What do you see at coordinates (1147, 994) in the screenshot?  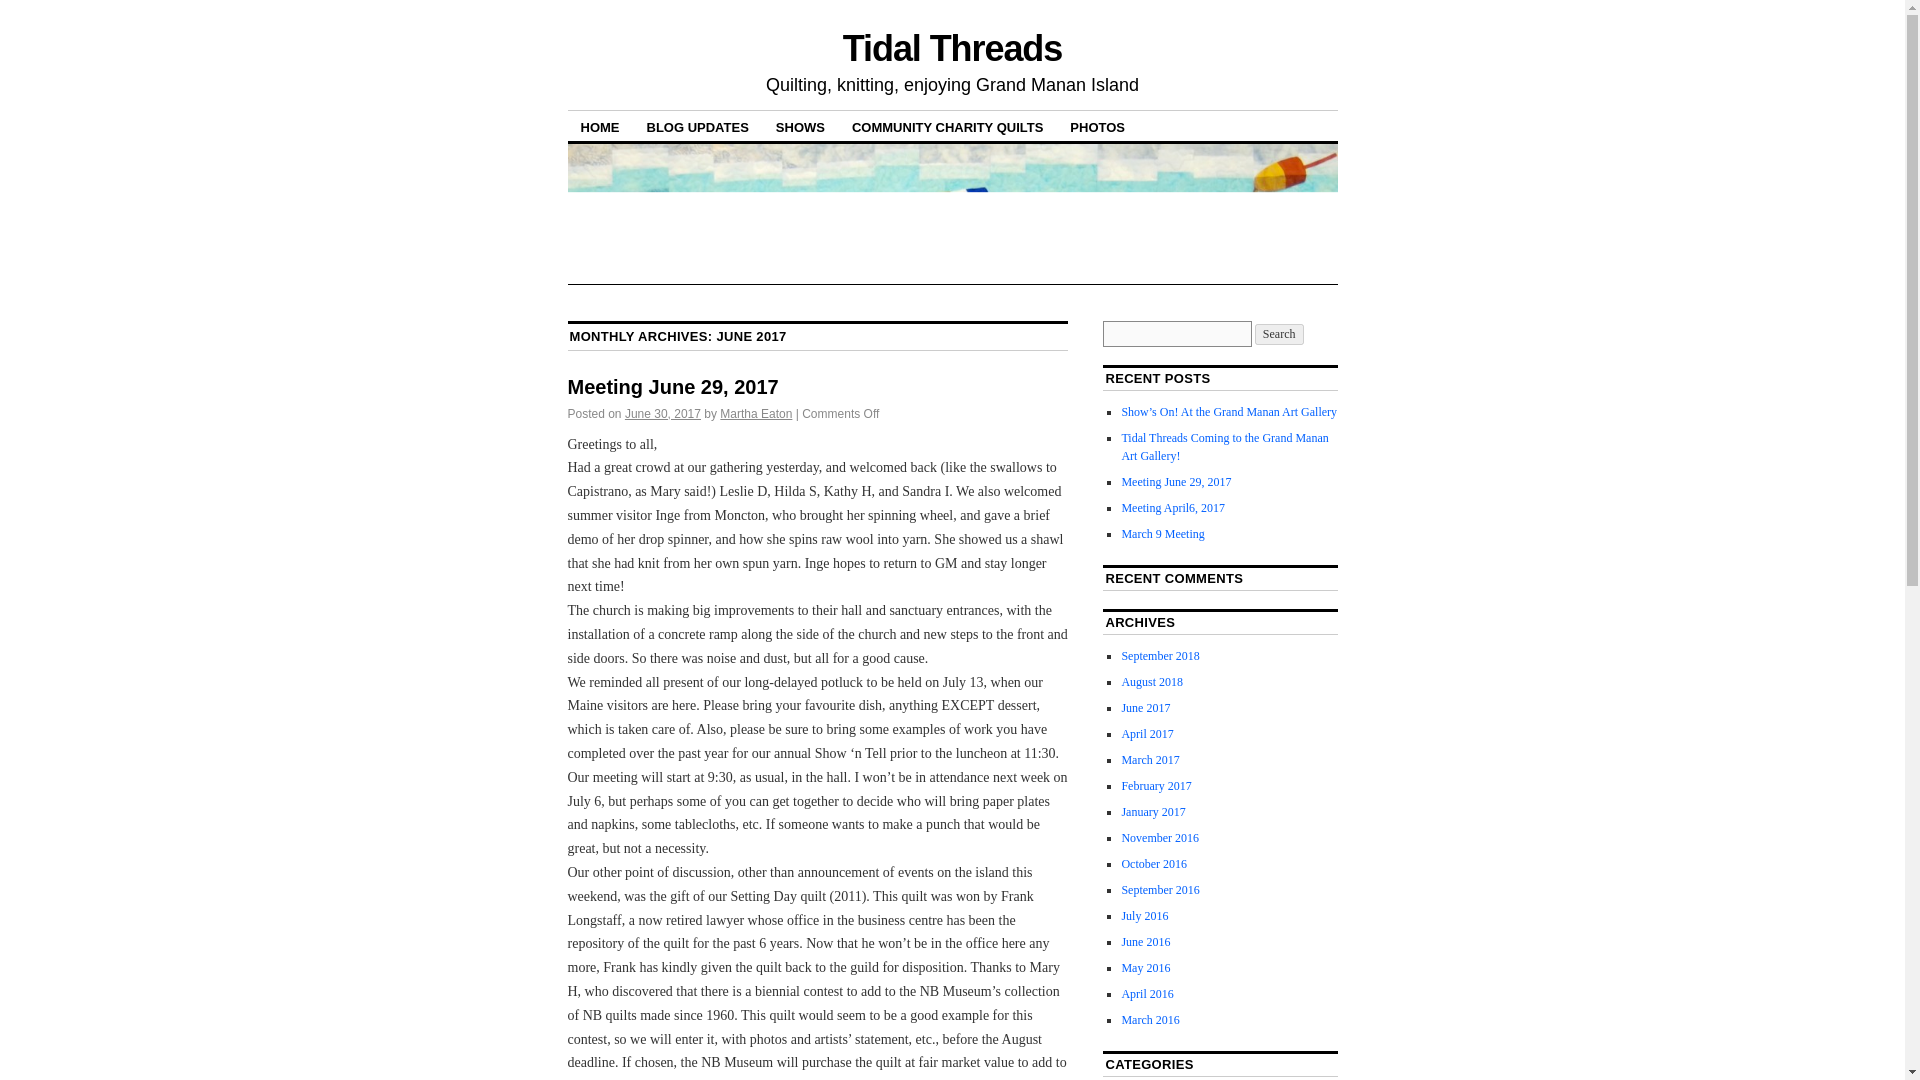 I see `April 2016` at bounding box center [1147, 994].